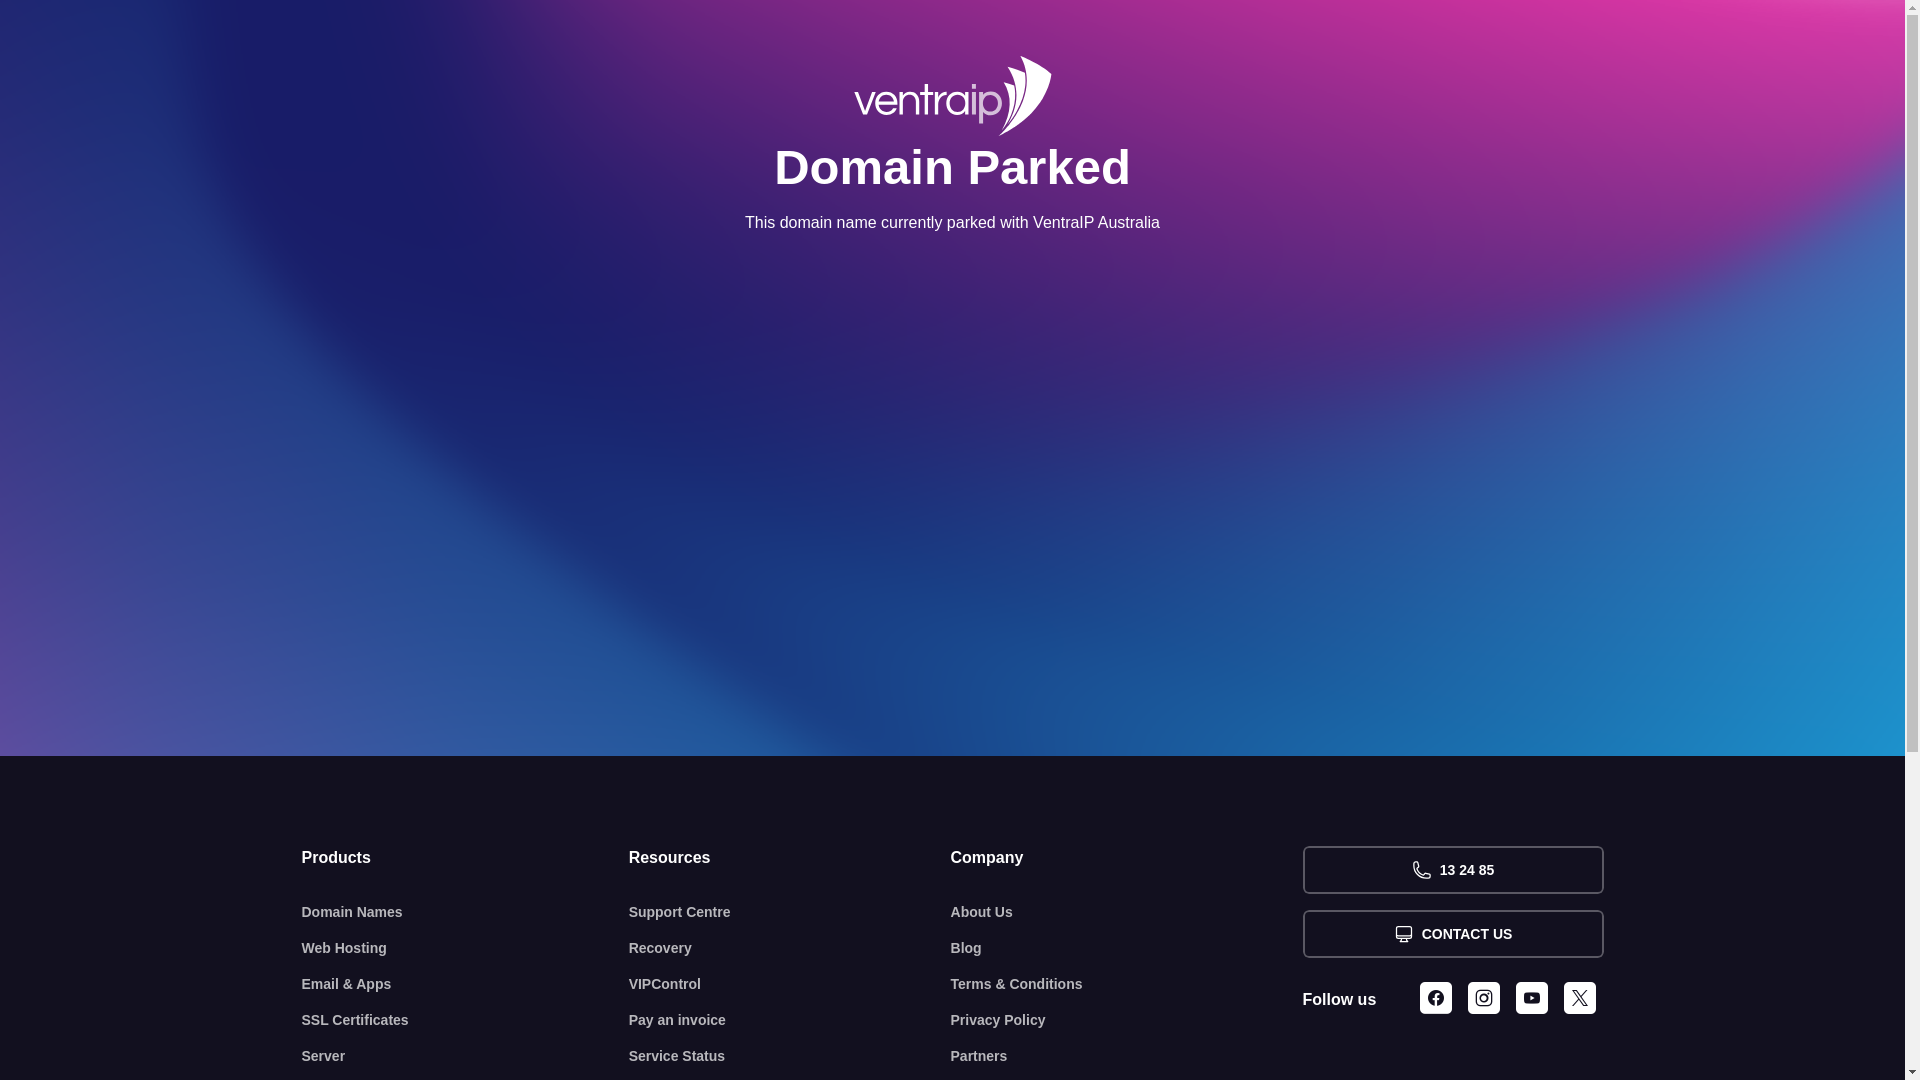 Image resolution: width=1920 pixels, height=1080 pixels. Describe the element at coordinates (790, 984) in the screenshot. I see `VIPControl` at that location.